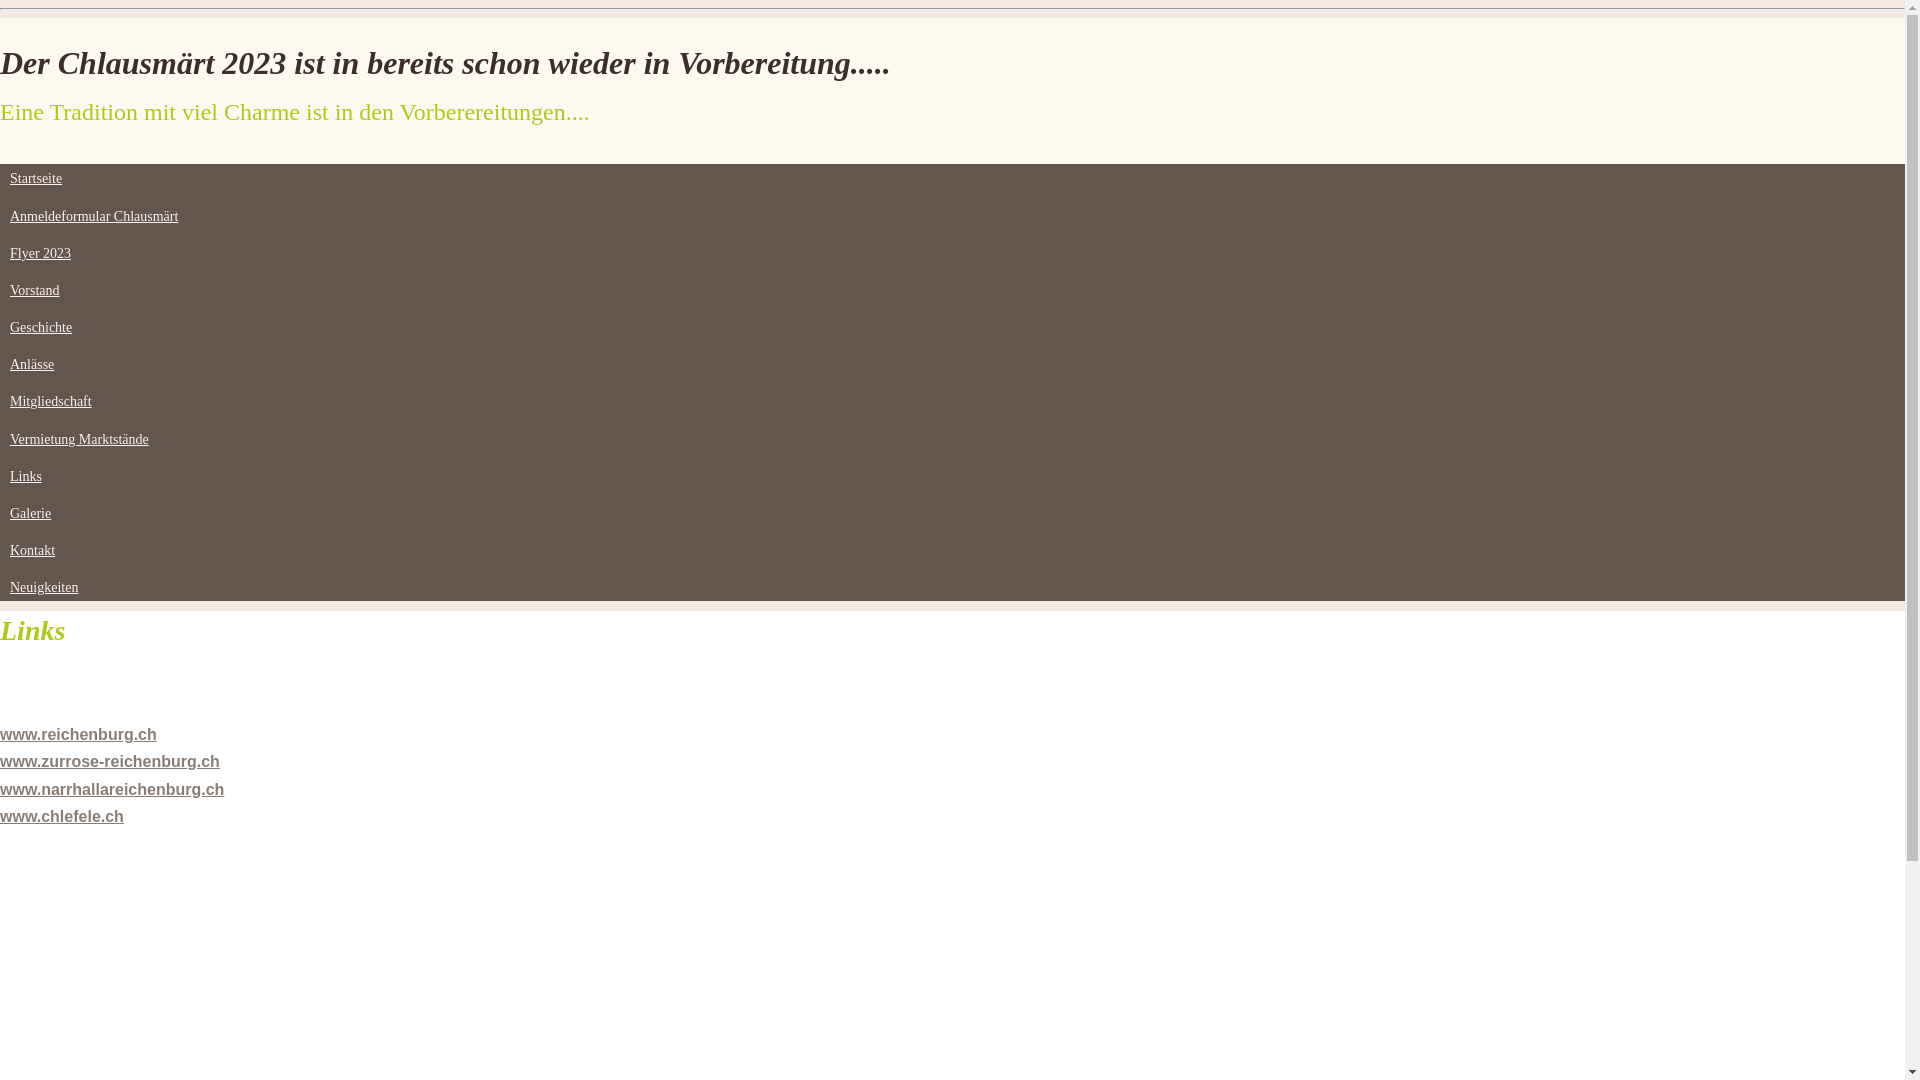 This screenshot has width=1920, height=1080. What do you see at coordinates (110, 761) in the screenshot?
I see `www.zurrose-reichenburg.ch` at bounding box center [110, 761].